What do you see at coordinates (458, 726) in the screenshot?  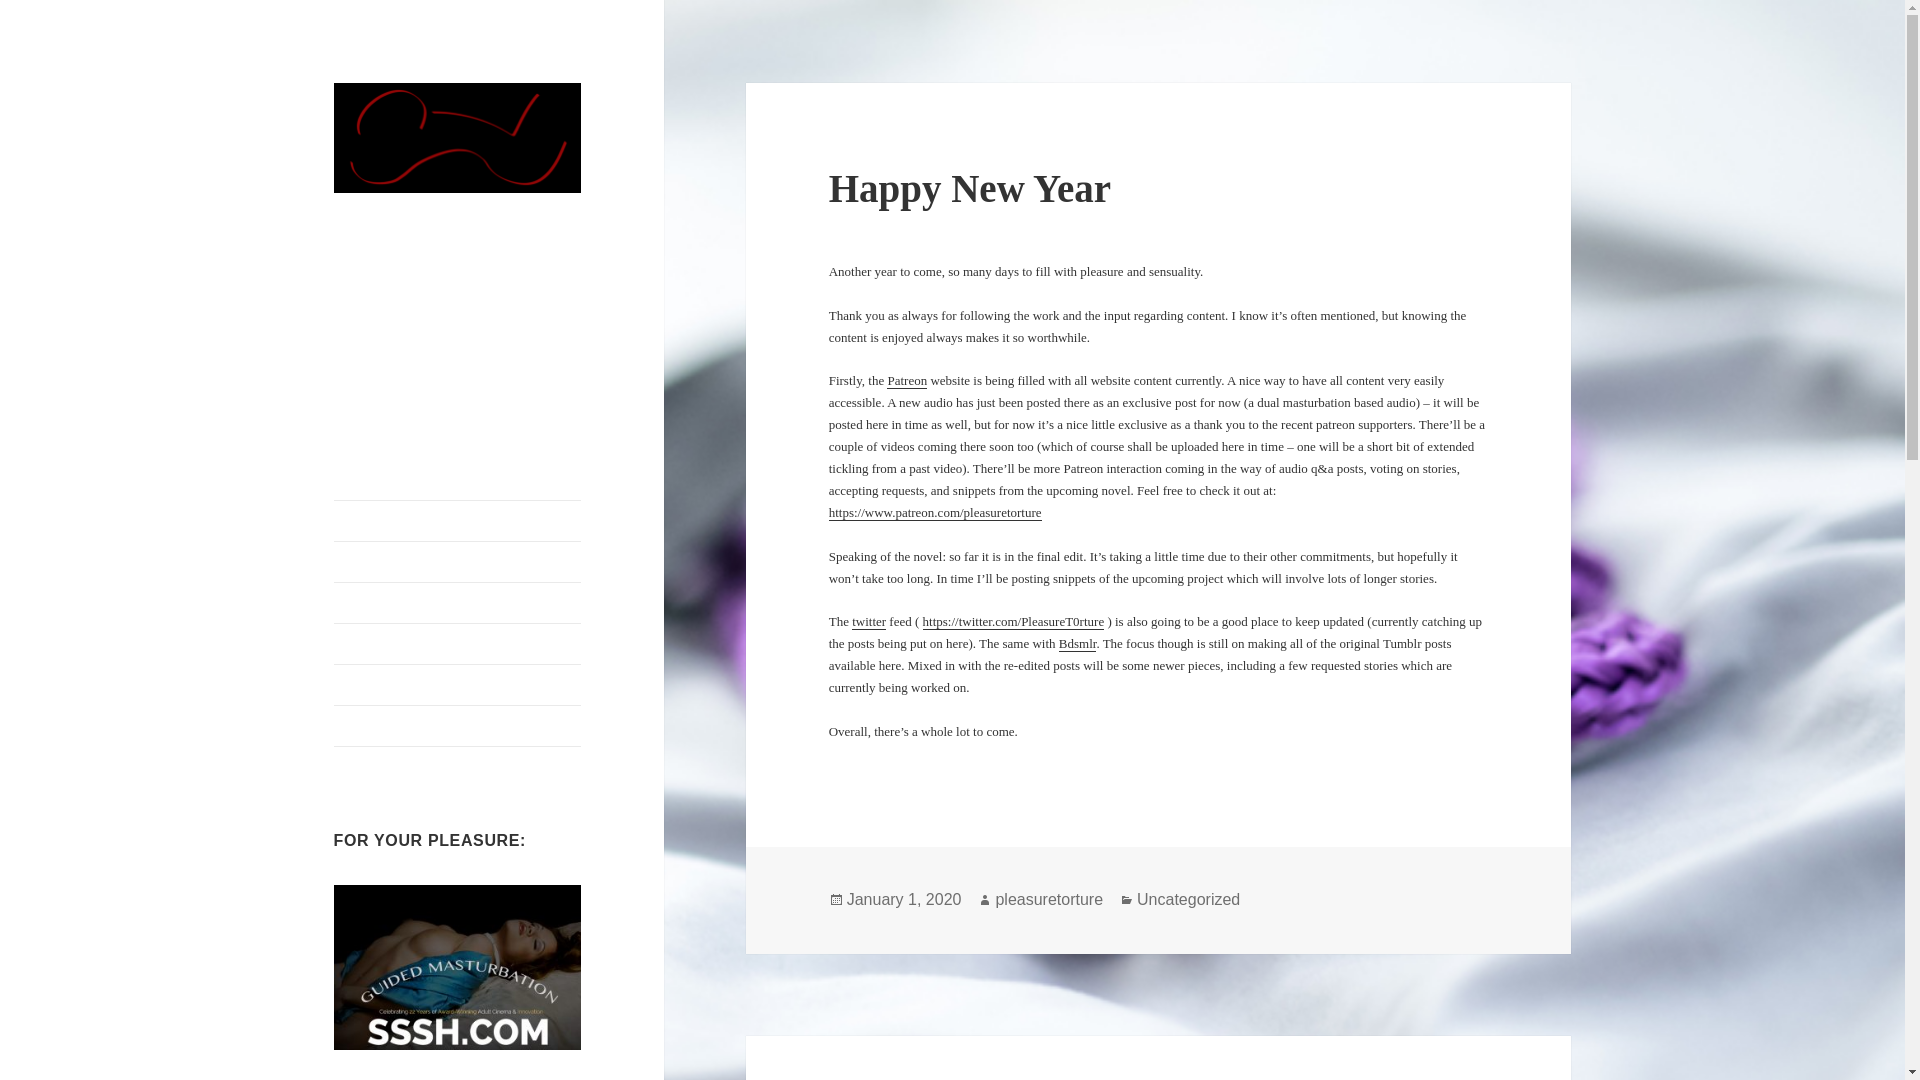 I see `Contact` at bounding box center [458, 726].